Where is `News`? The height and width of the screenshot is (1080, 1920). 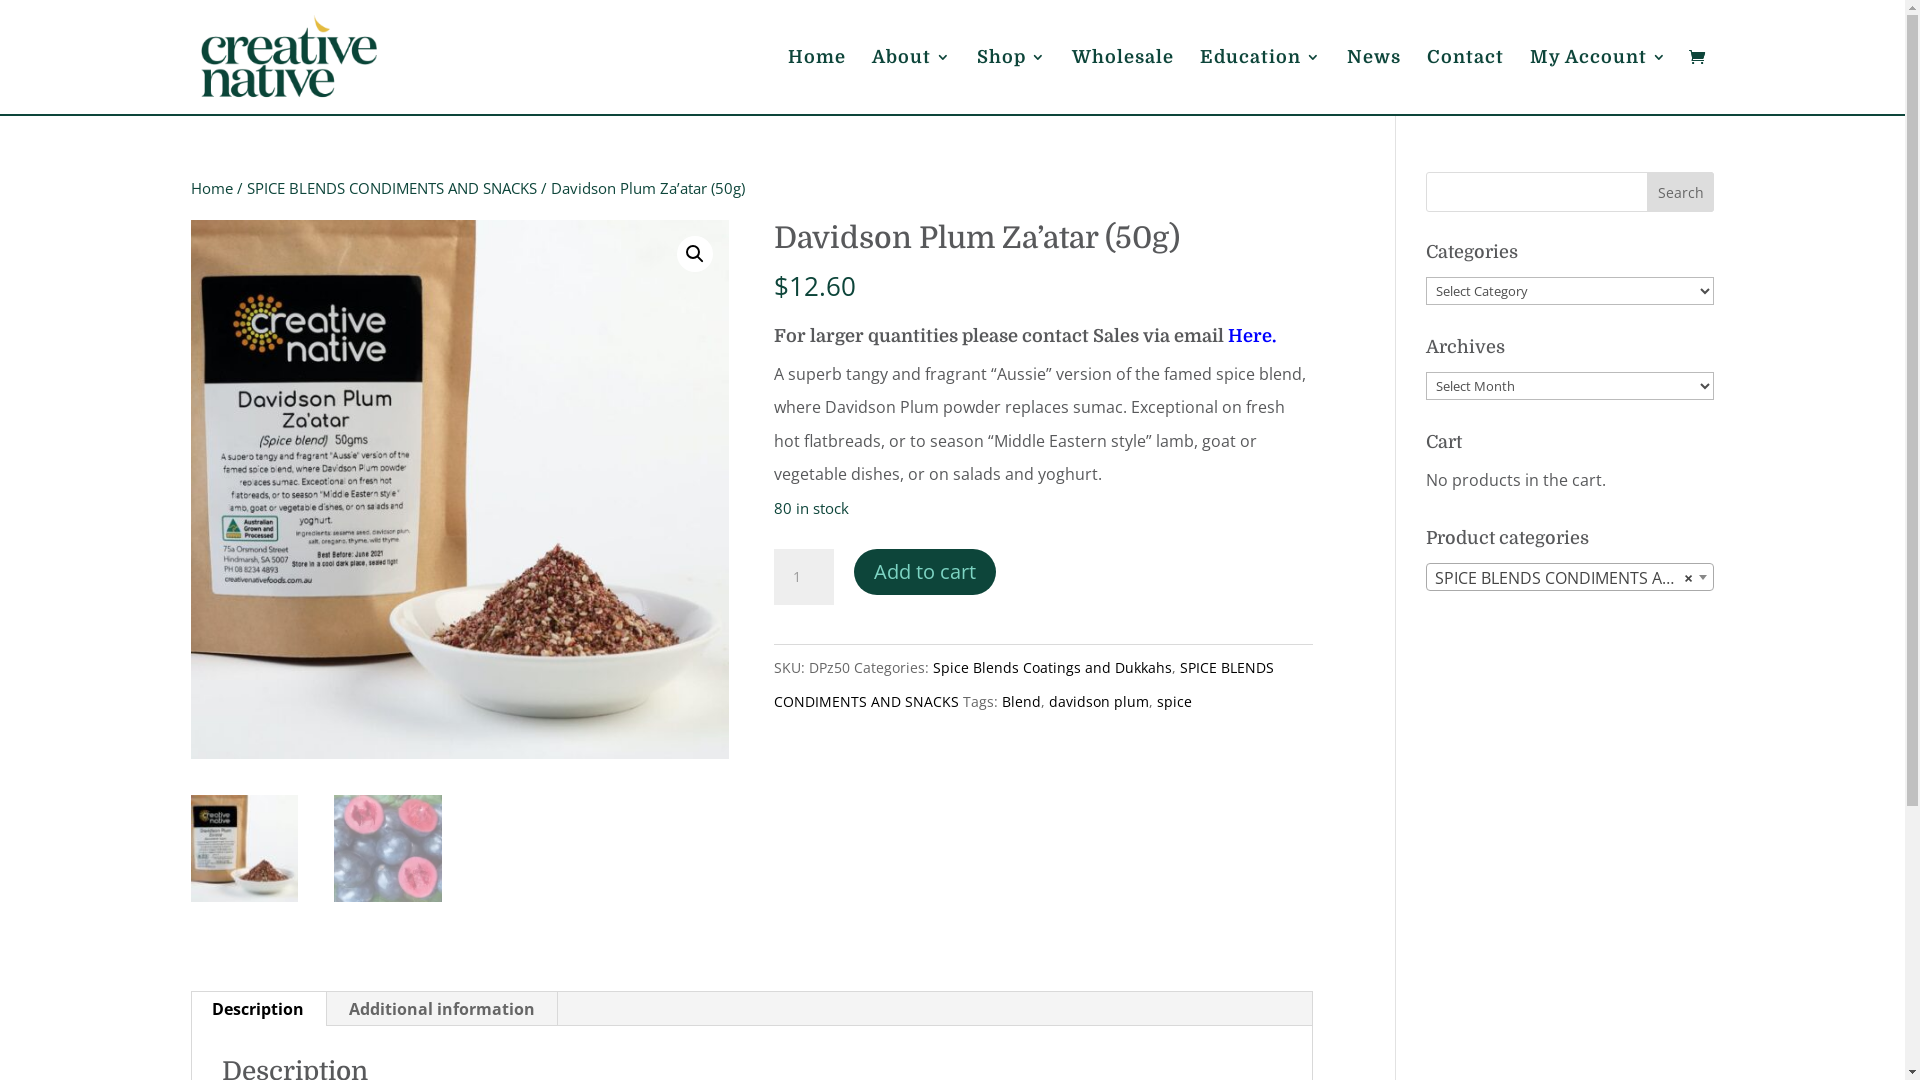
News is located at coordinates (1373, 82).